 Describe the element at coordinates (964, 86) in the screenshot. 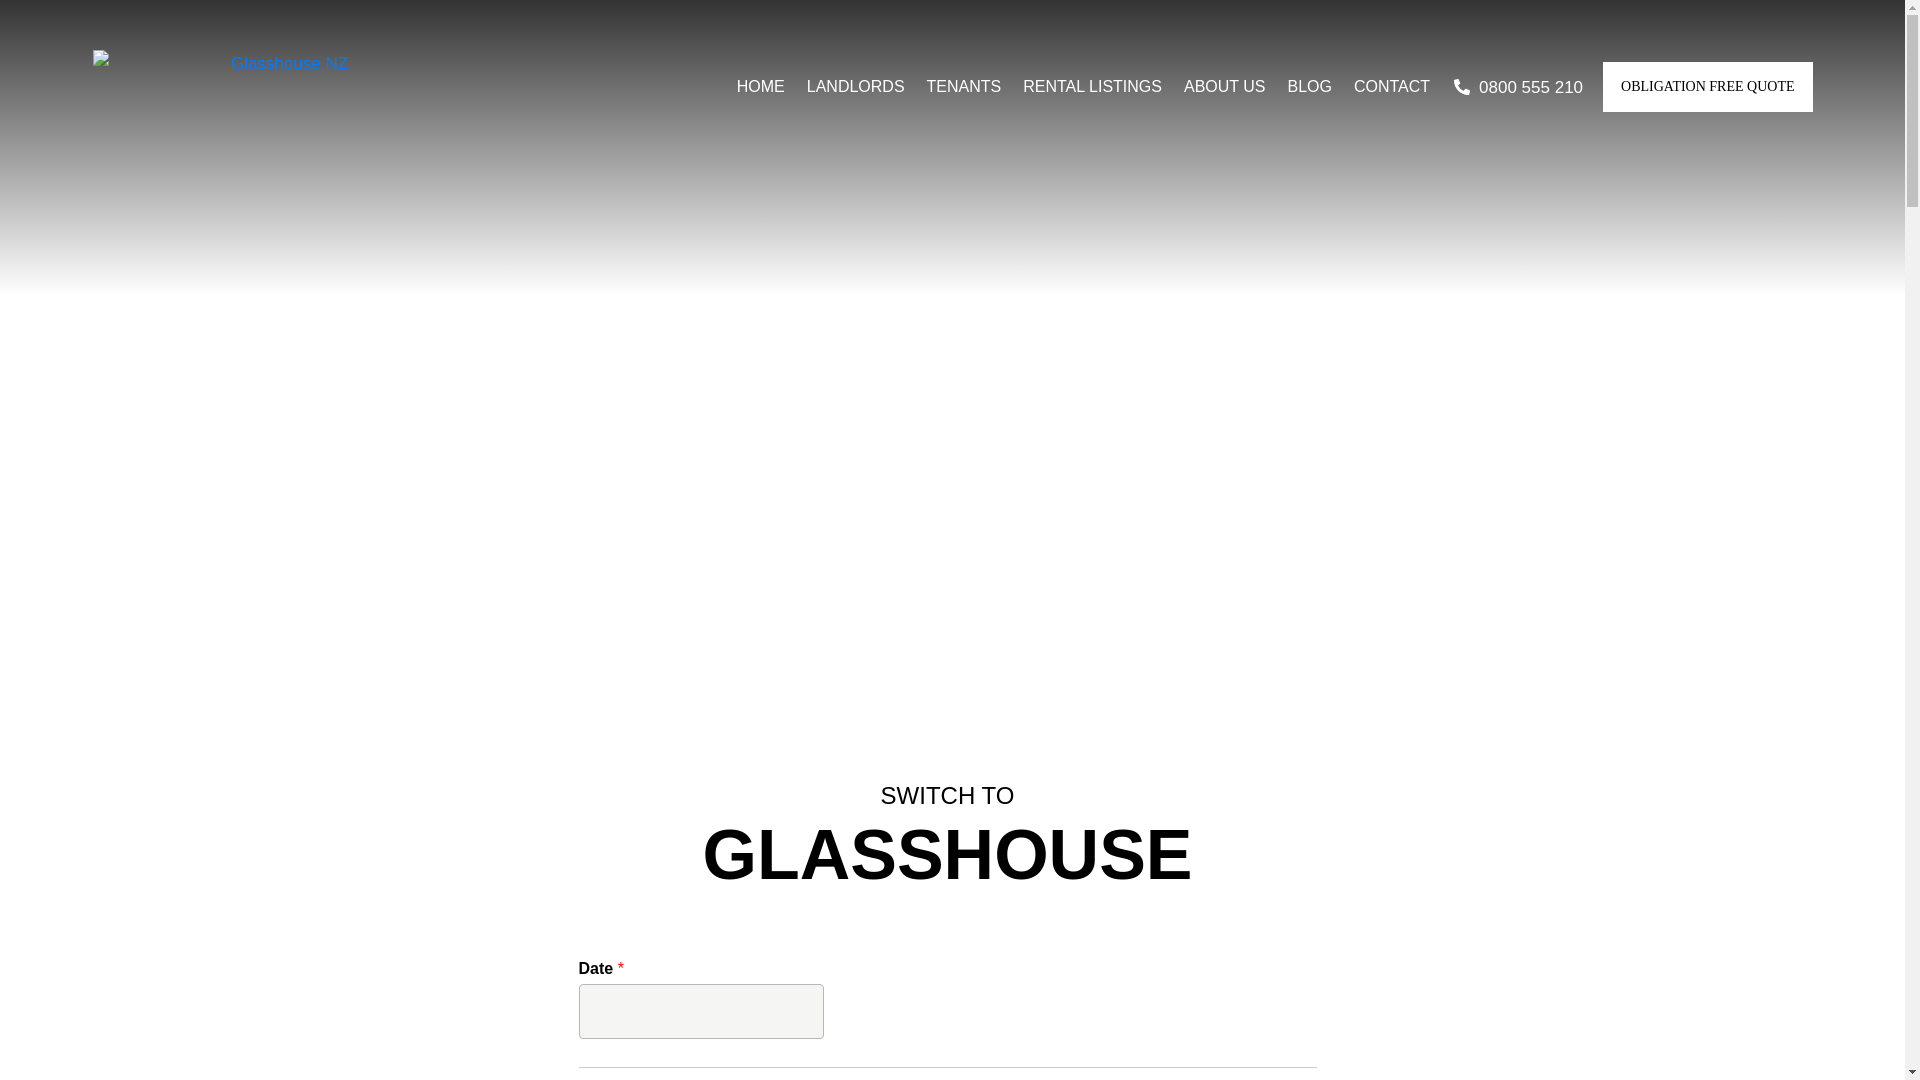

I see `TENANTS` at that location.